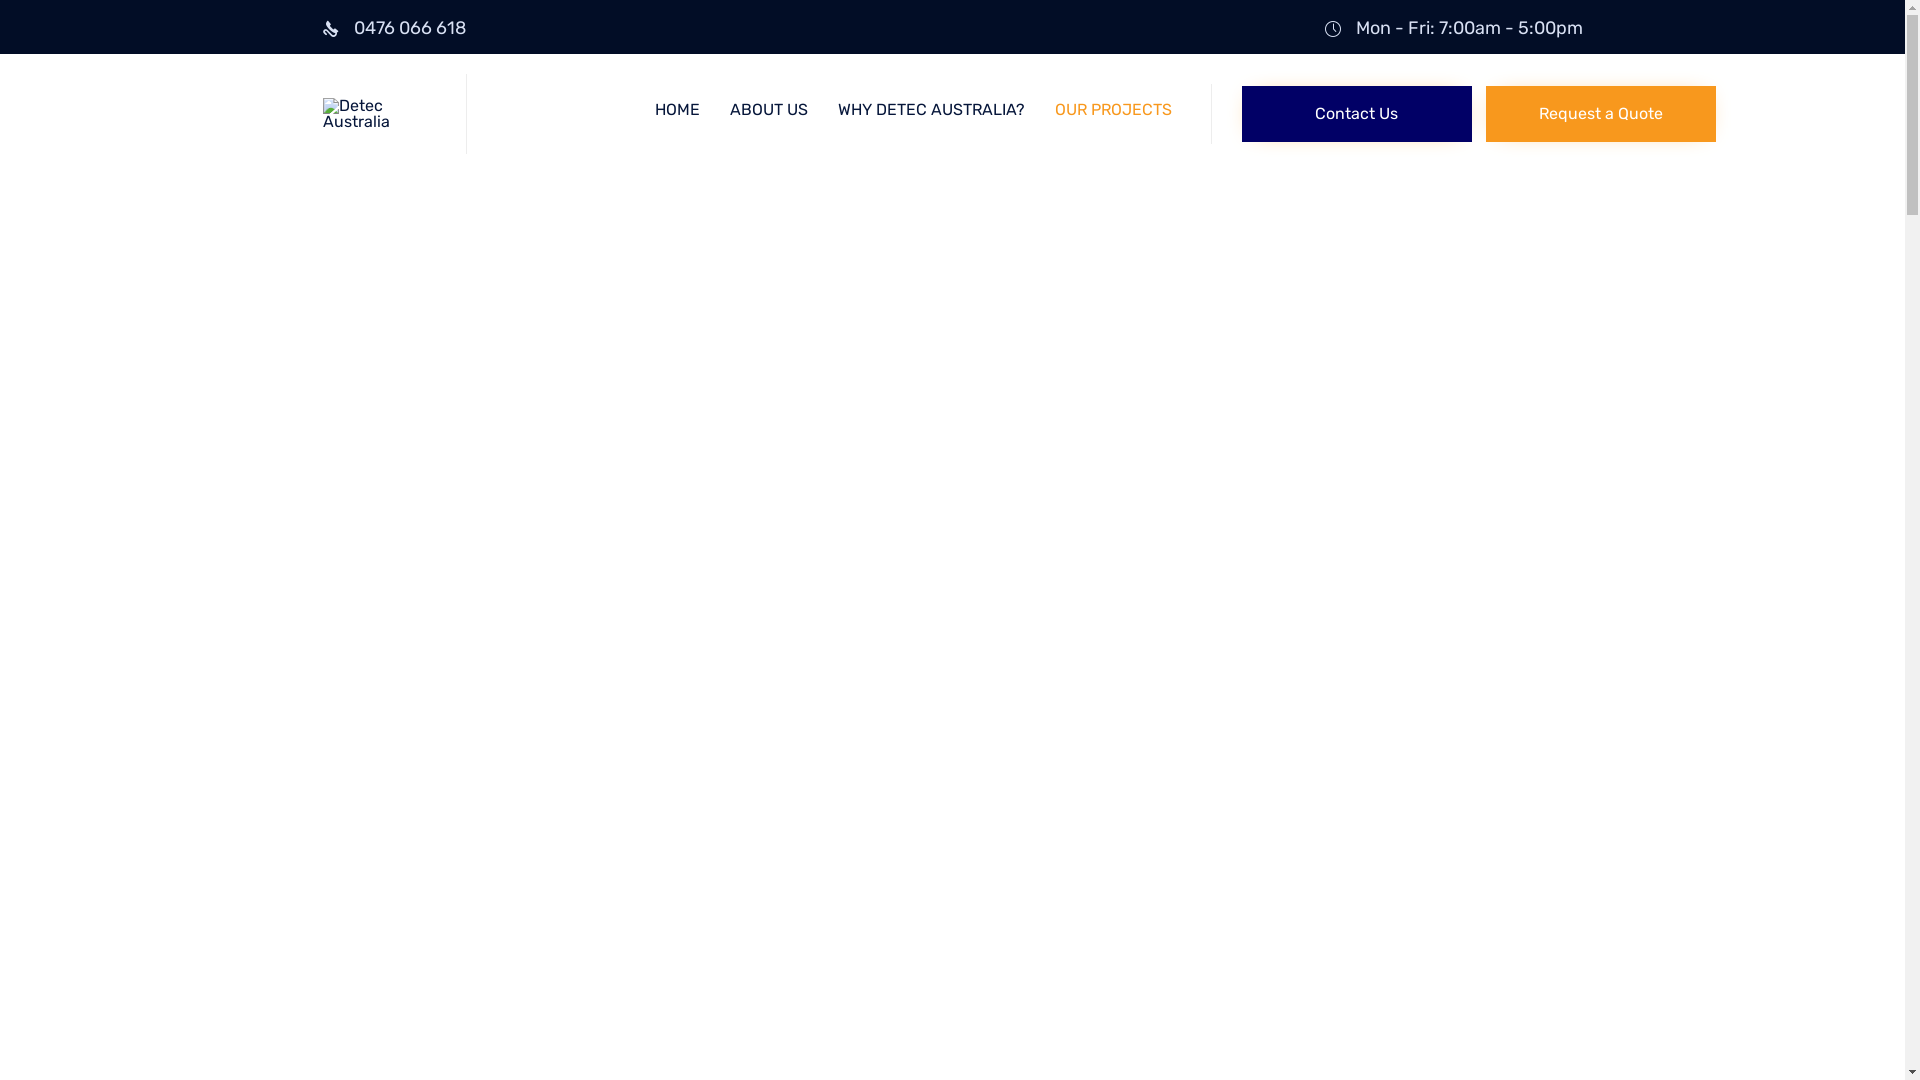 This screenshot has height=1080, width=1920. I want to click on Skip to content, so click(1210, 98).